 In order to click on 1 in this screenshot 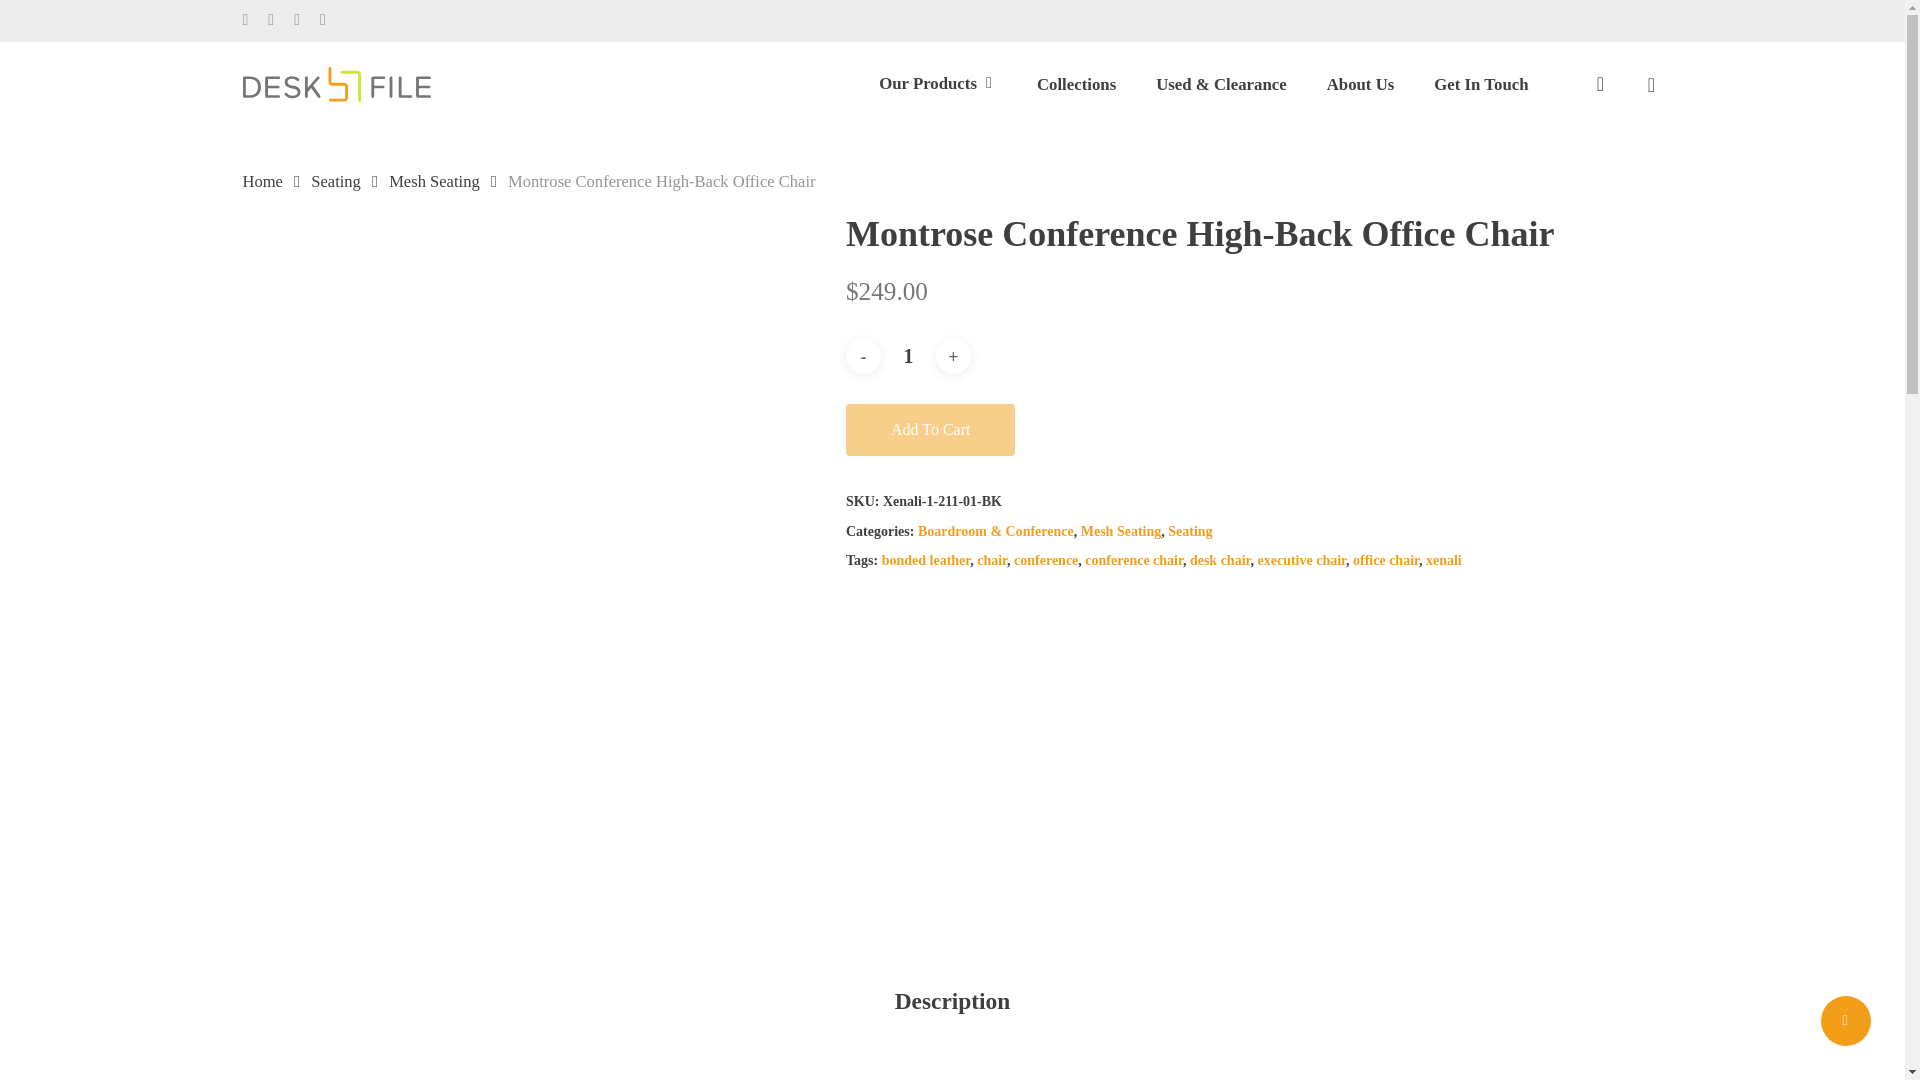, I will do `click(908, 356)`.